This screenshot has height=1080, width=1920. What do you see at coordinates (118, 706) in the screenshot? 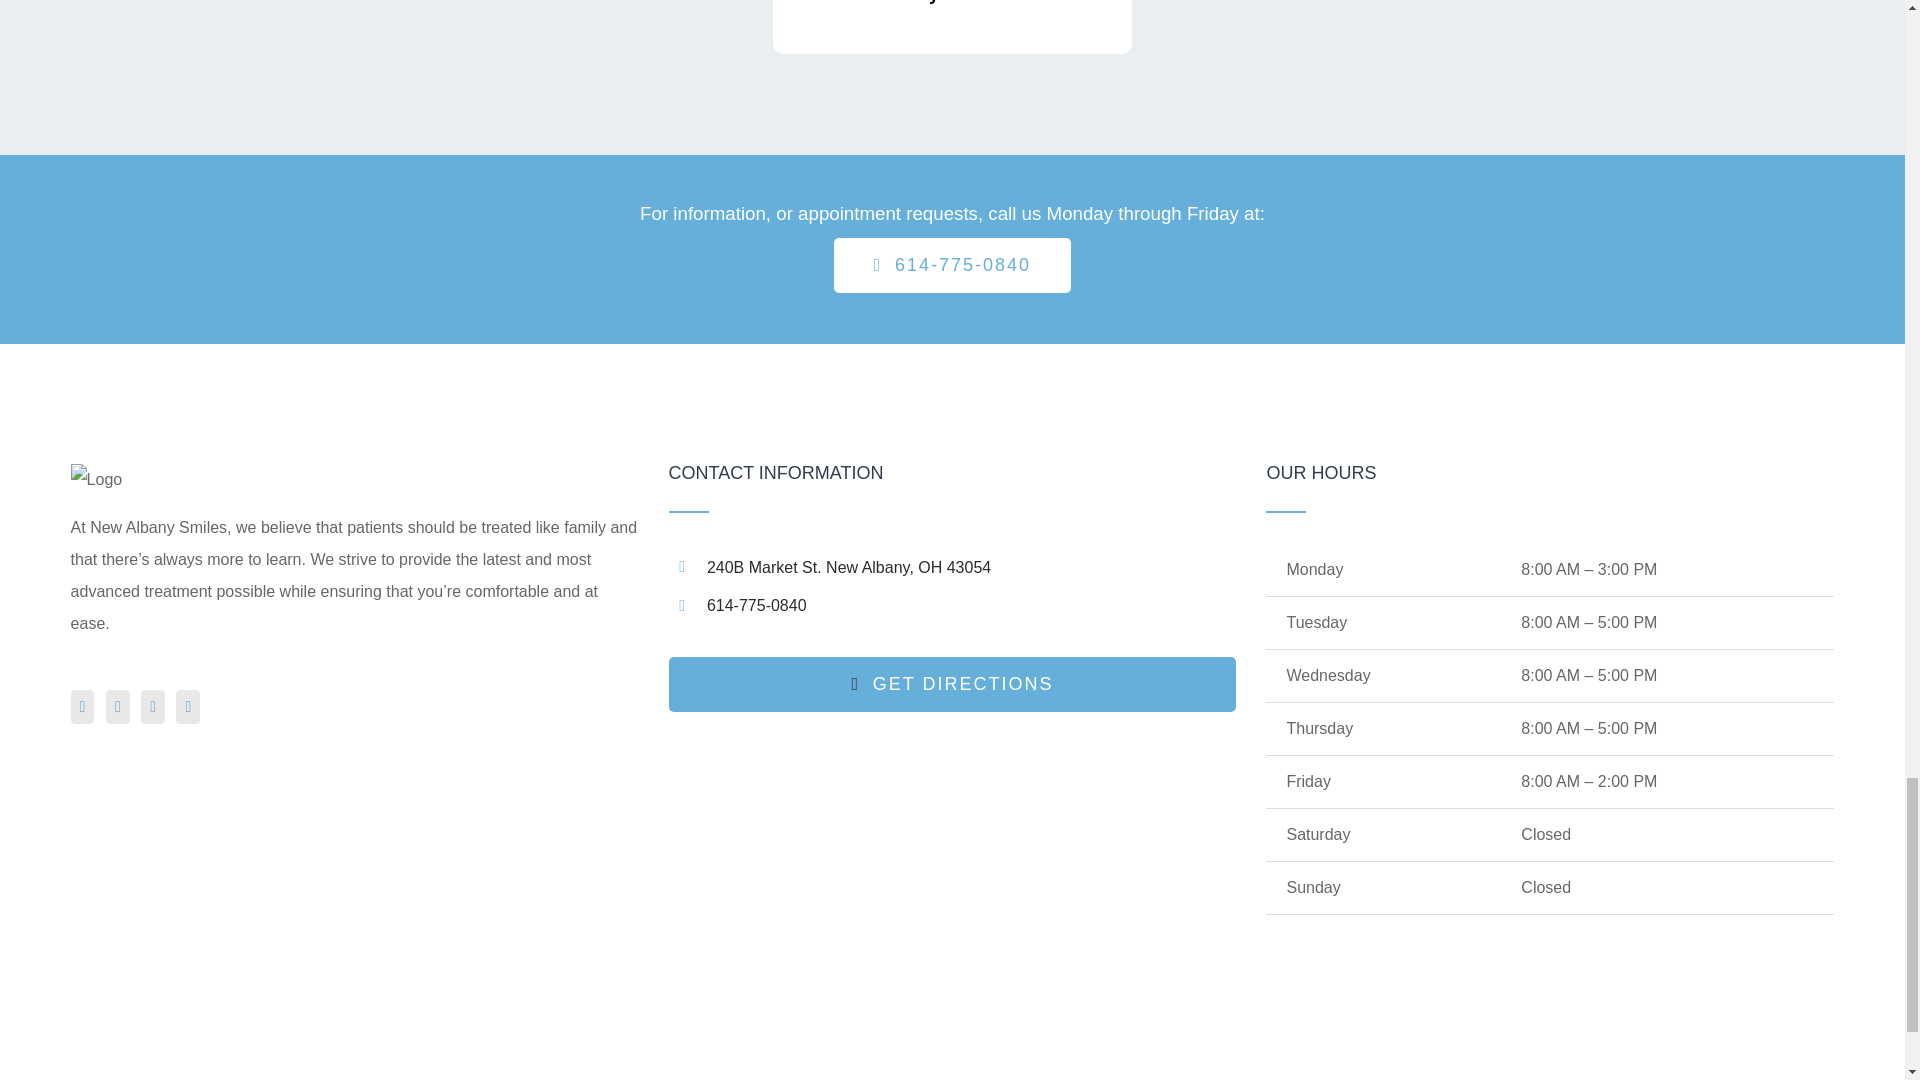
I see `Pinterest` at bounding box center [118, 706].